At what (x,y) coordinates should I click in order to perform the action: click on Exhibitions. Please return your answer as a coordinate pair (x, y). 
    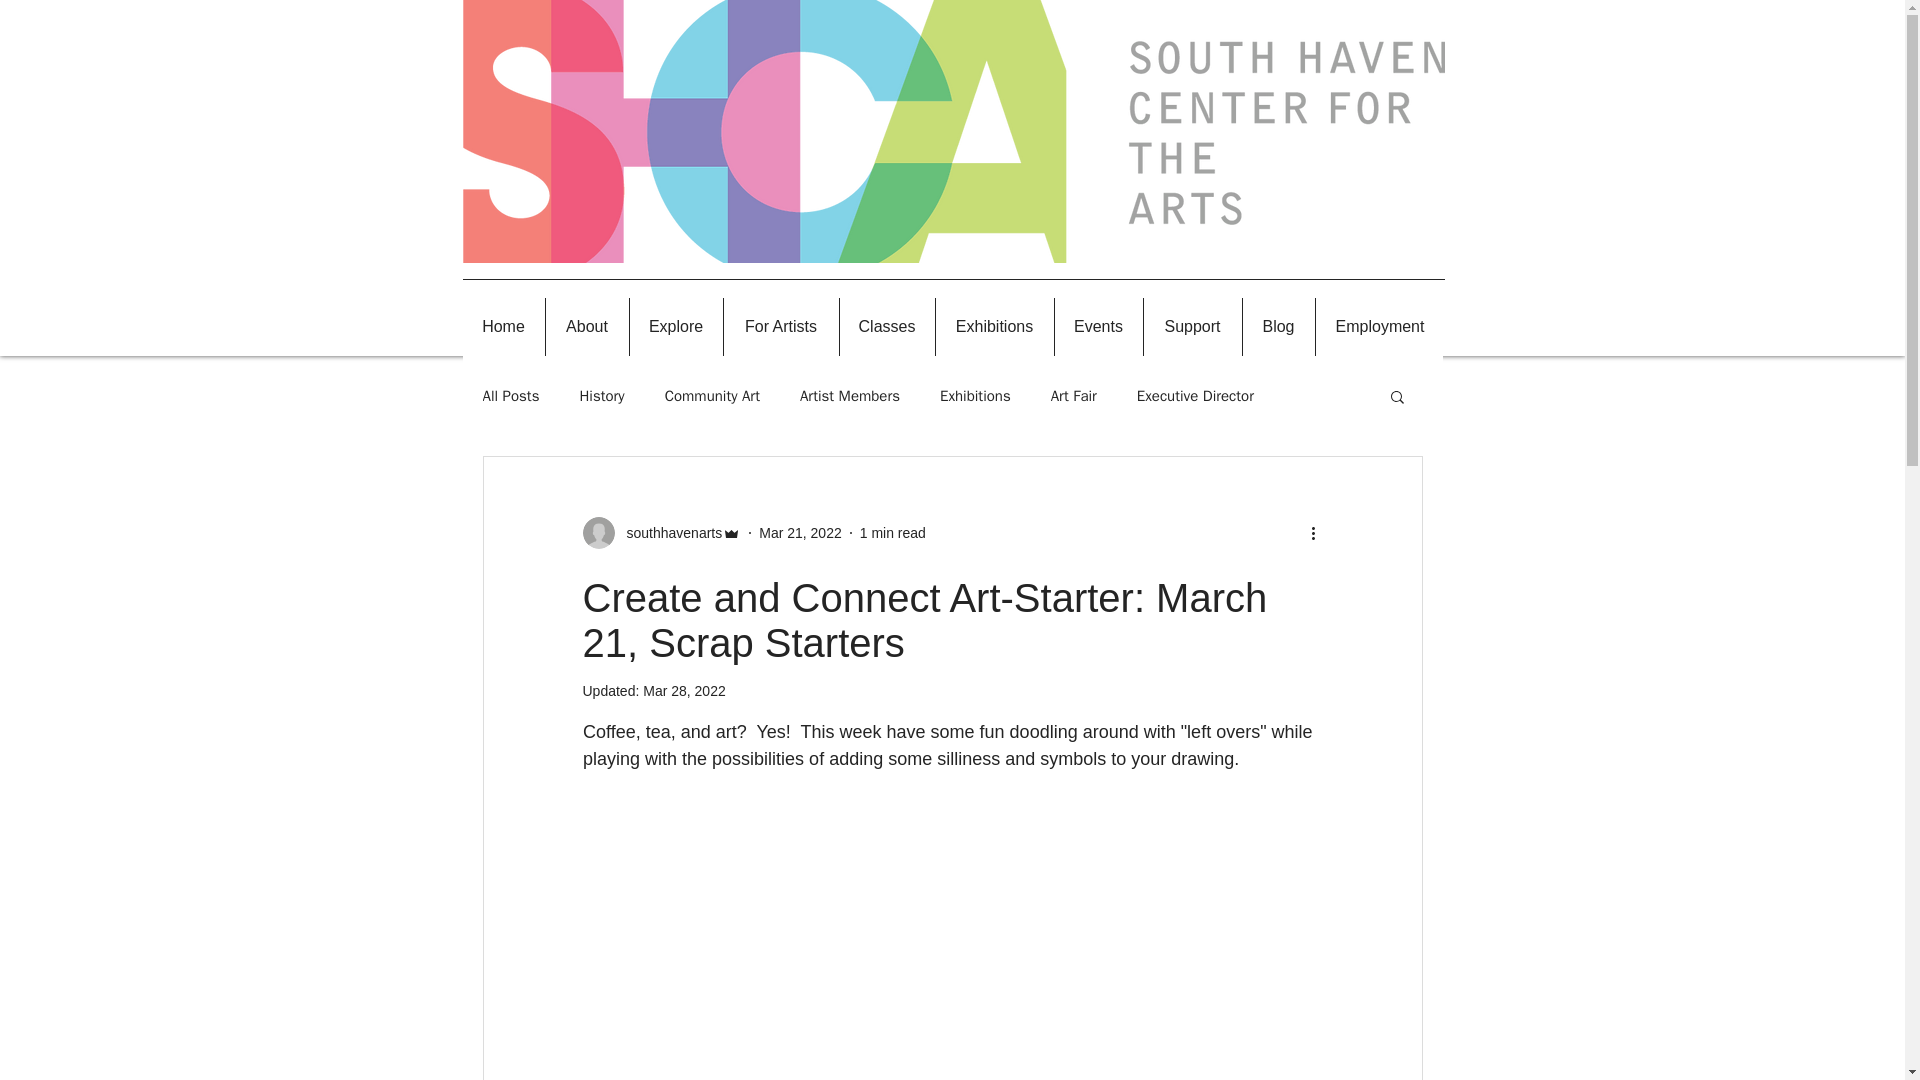
    Looking at the image, I should click on (976, 395).